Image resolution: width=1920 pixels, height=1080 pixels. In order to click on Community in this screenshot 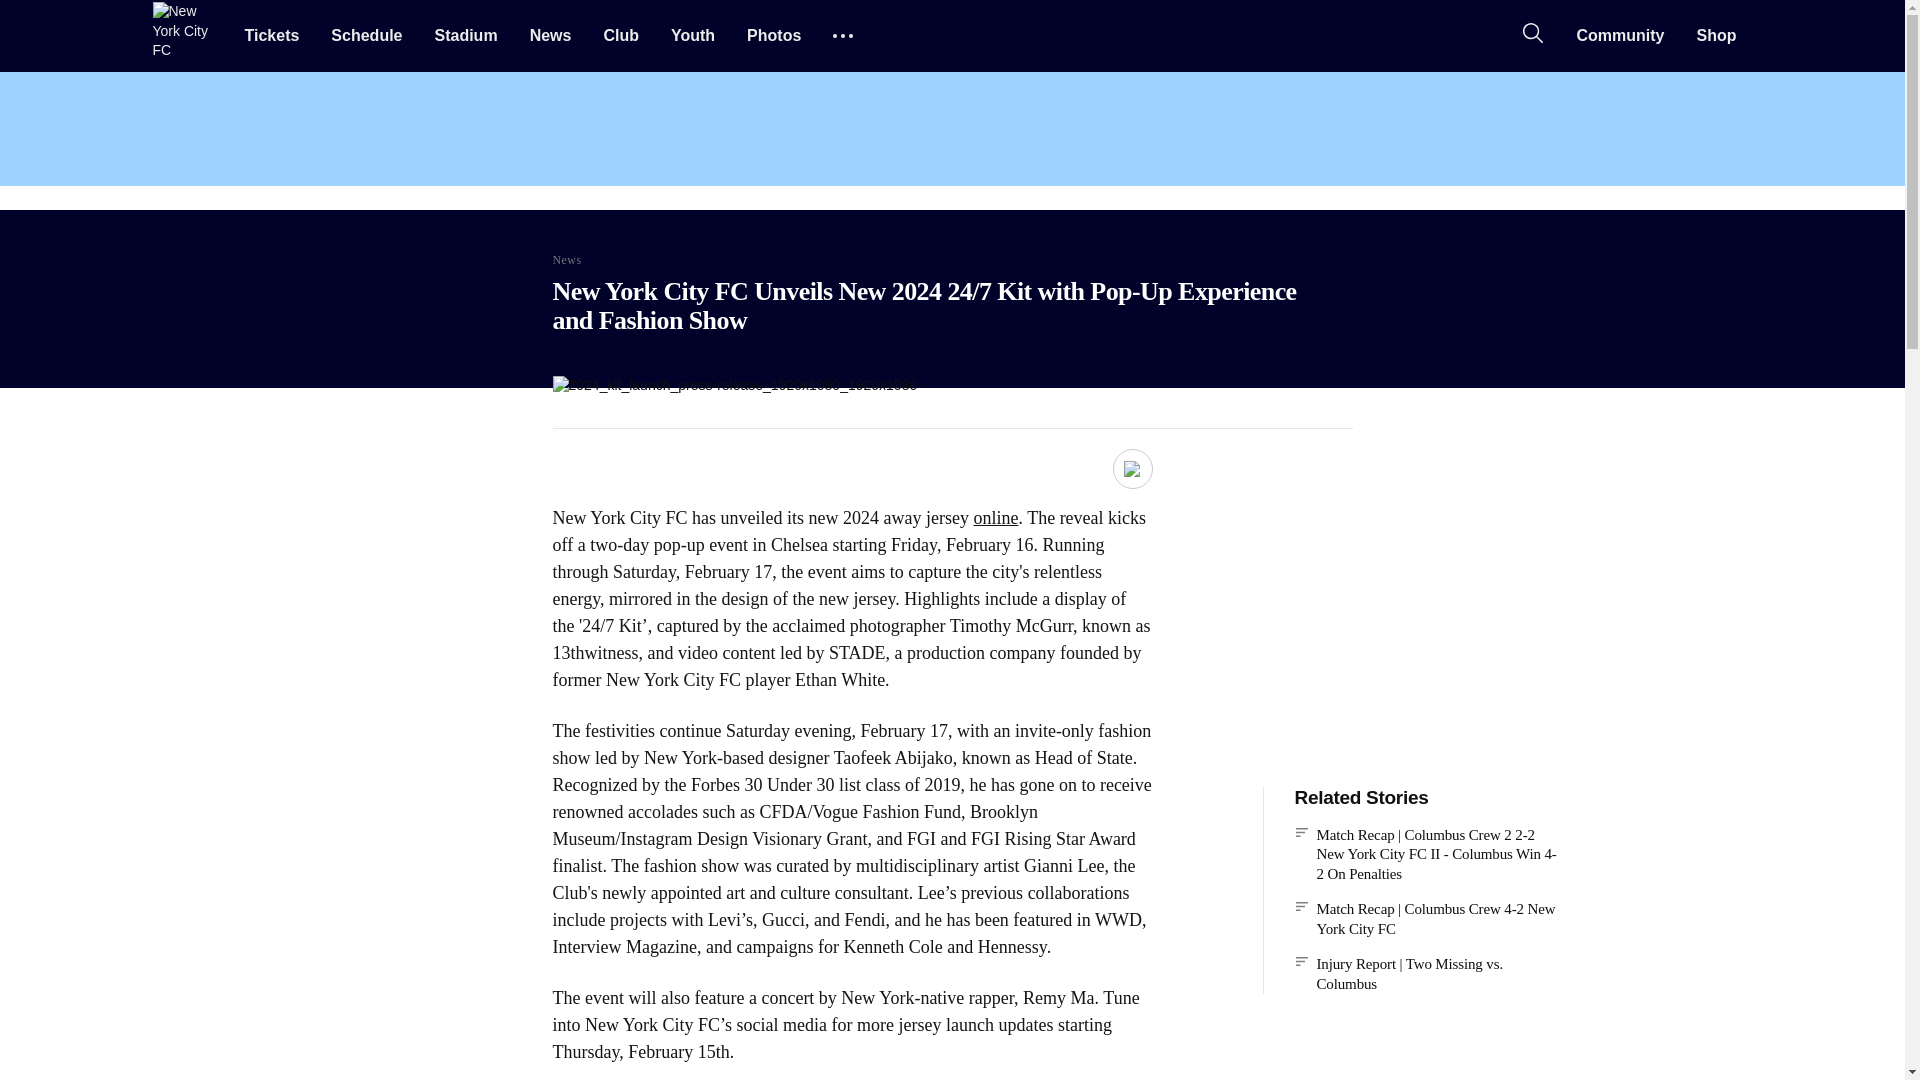, I will do `click(1620, 35)`.